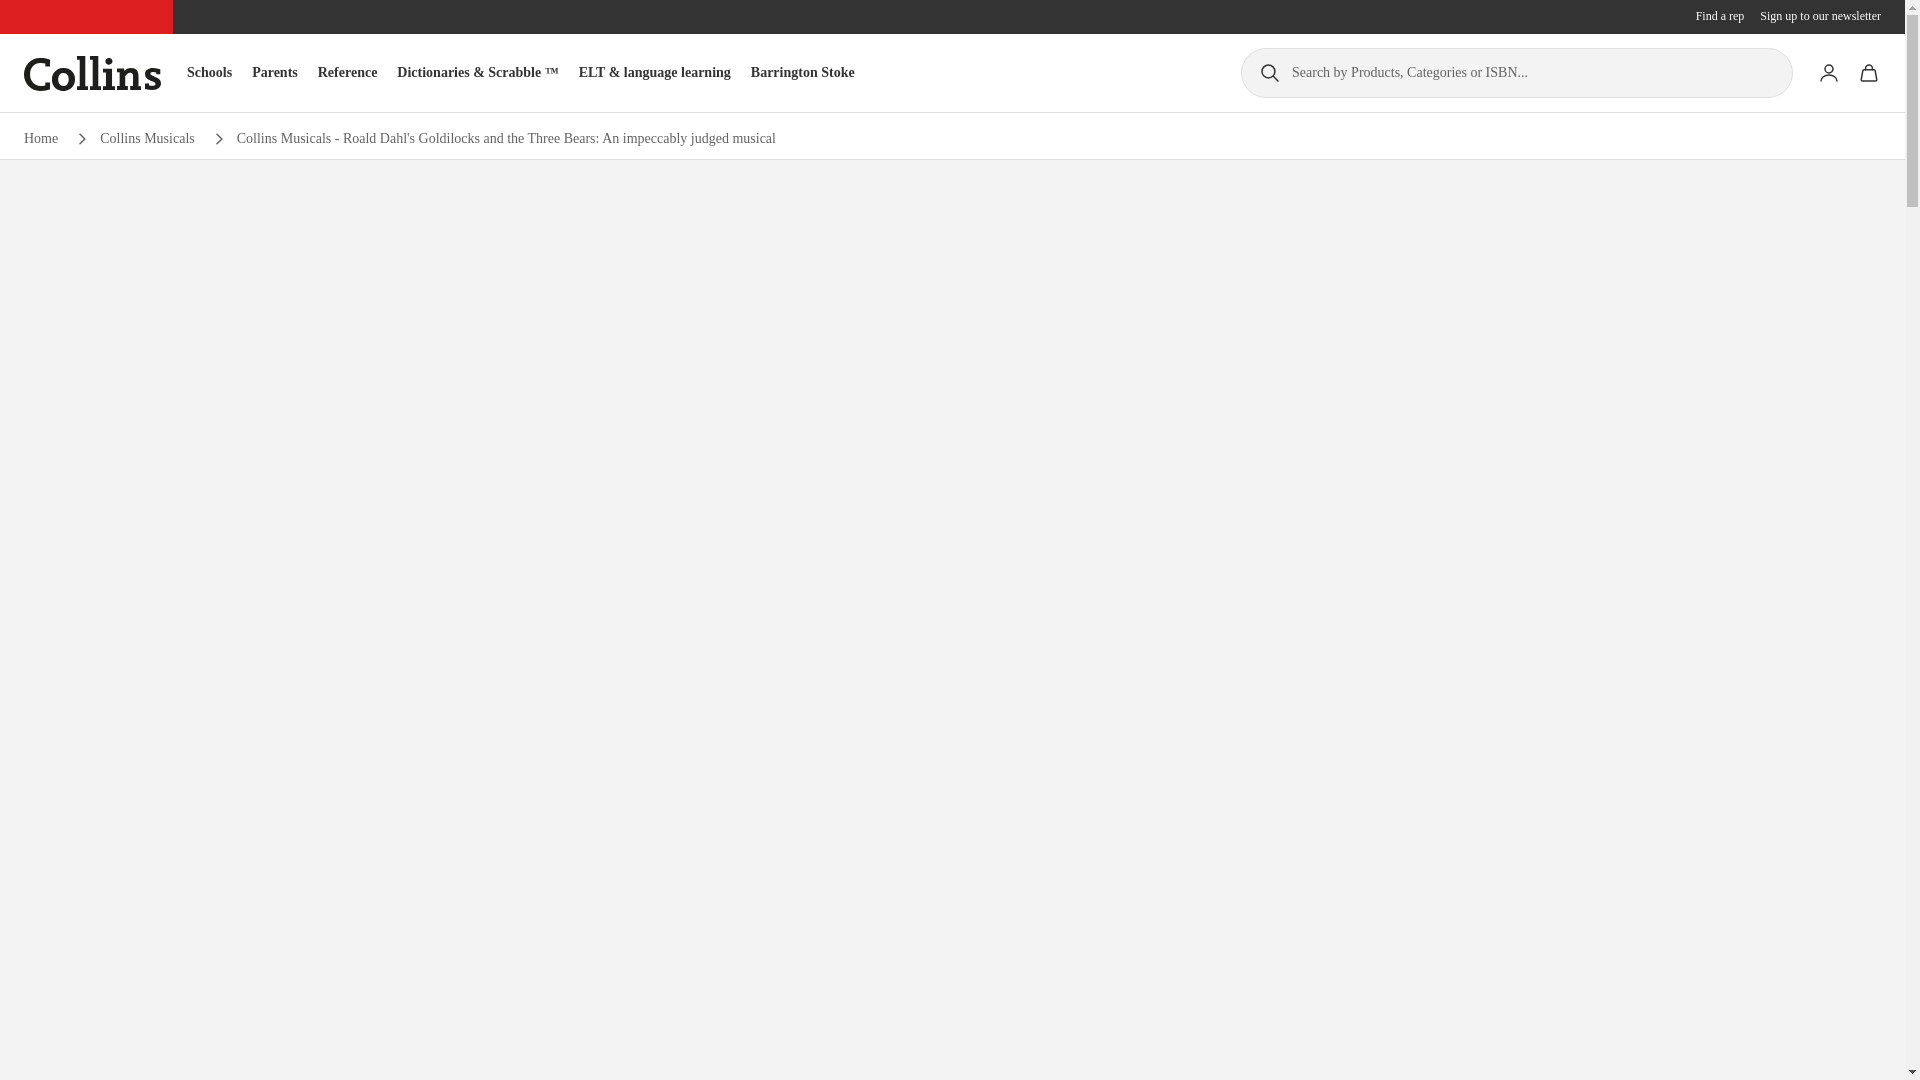 This screenshot has height=1080, width=1920. Describe the element at coordinates (1828, 72) in the screenshot. I see `Account` at that location.